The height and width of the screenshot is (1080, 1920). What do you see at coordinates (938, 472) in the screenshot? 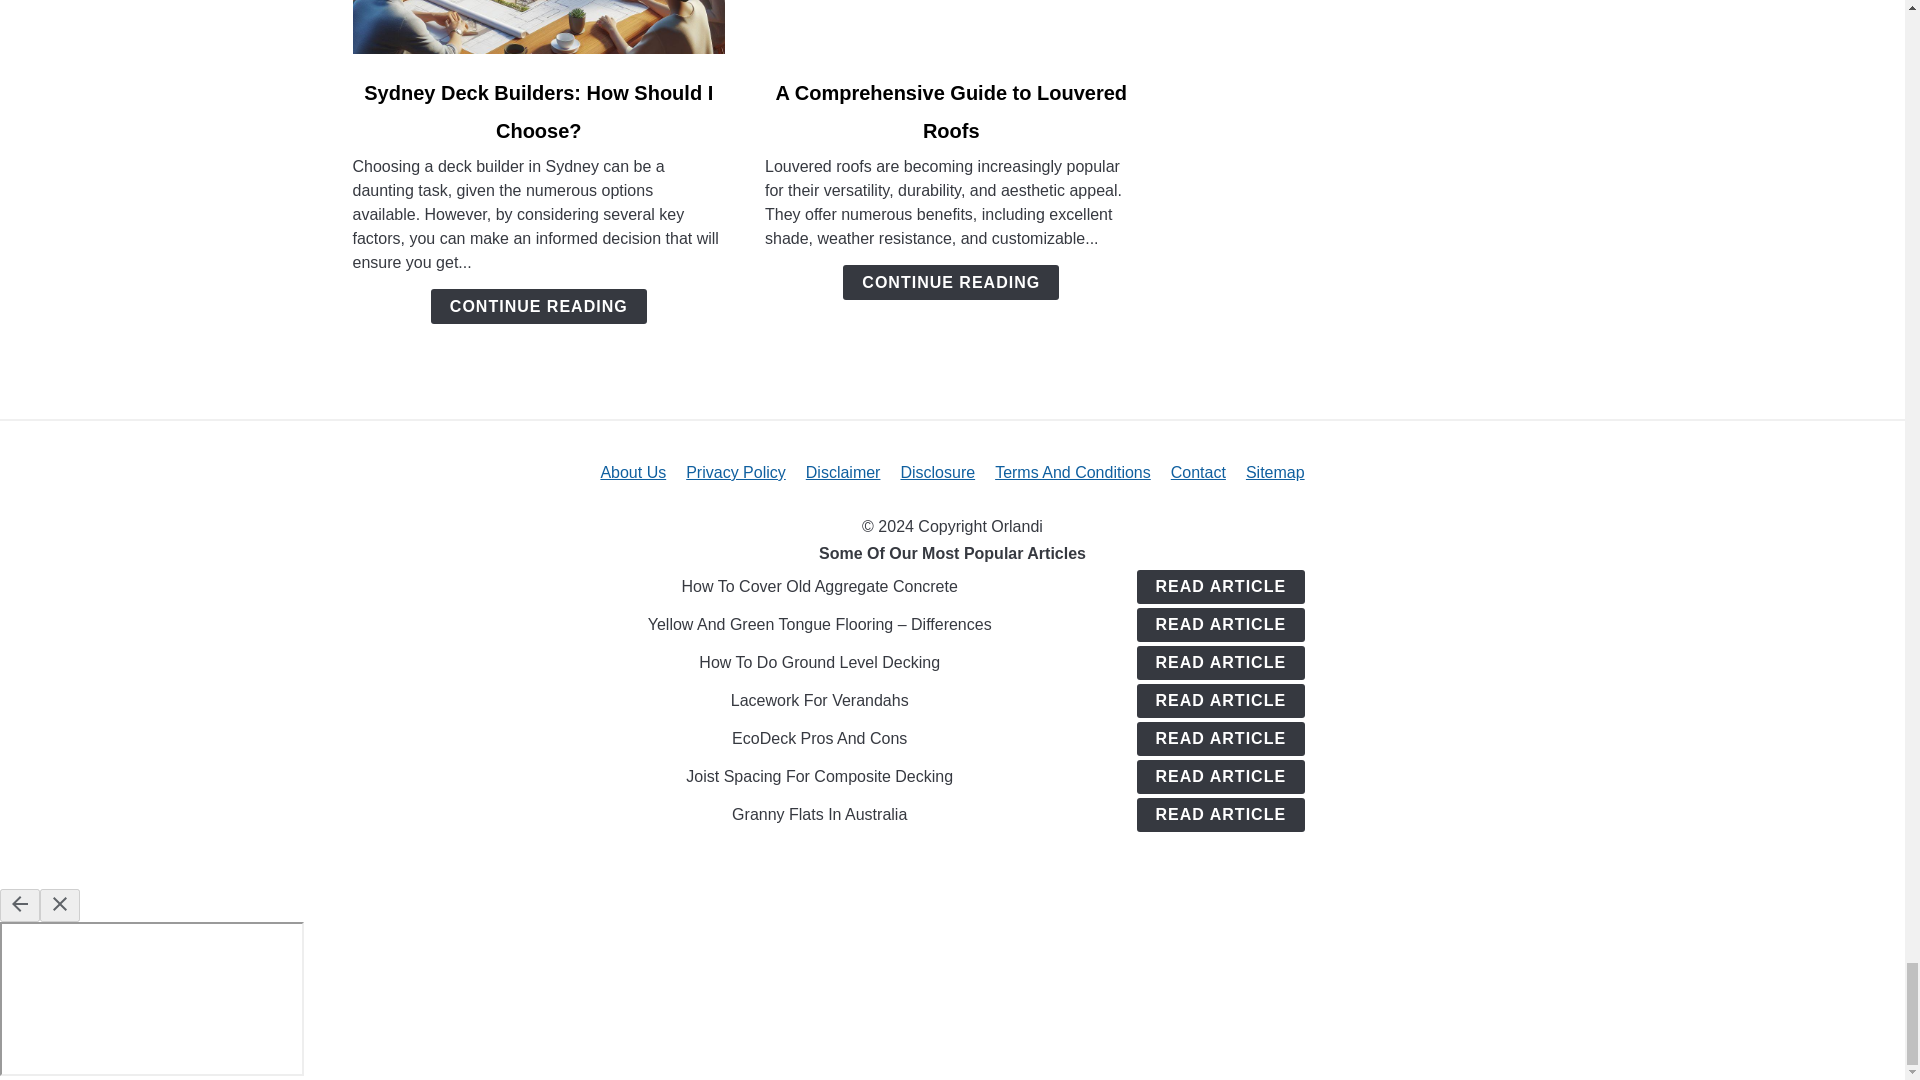
I see `Disclosure` at bounding box center [938, 472].